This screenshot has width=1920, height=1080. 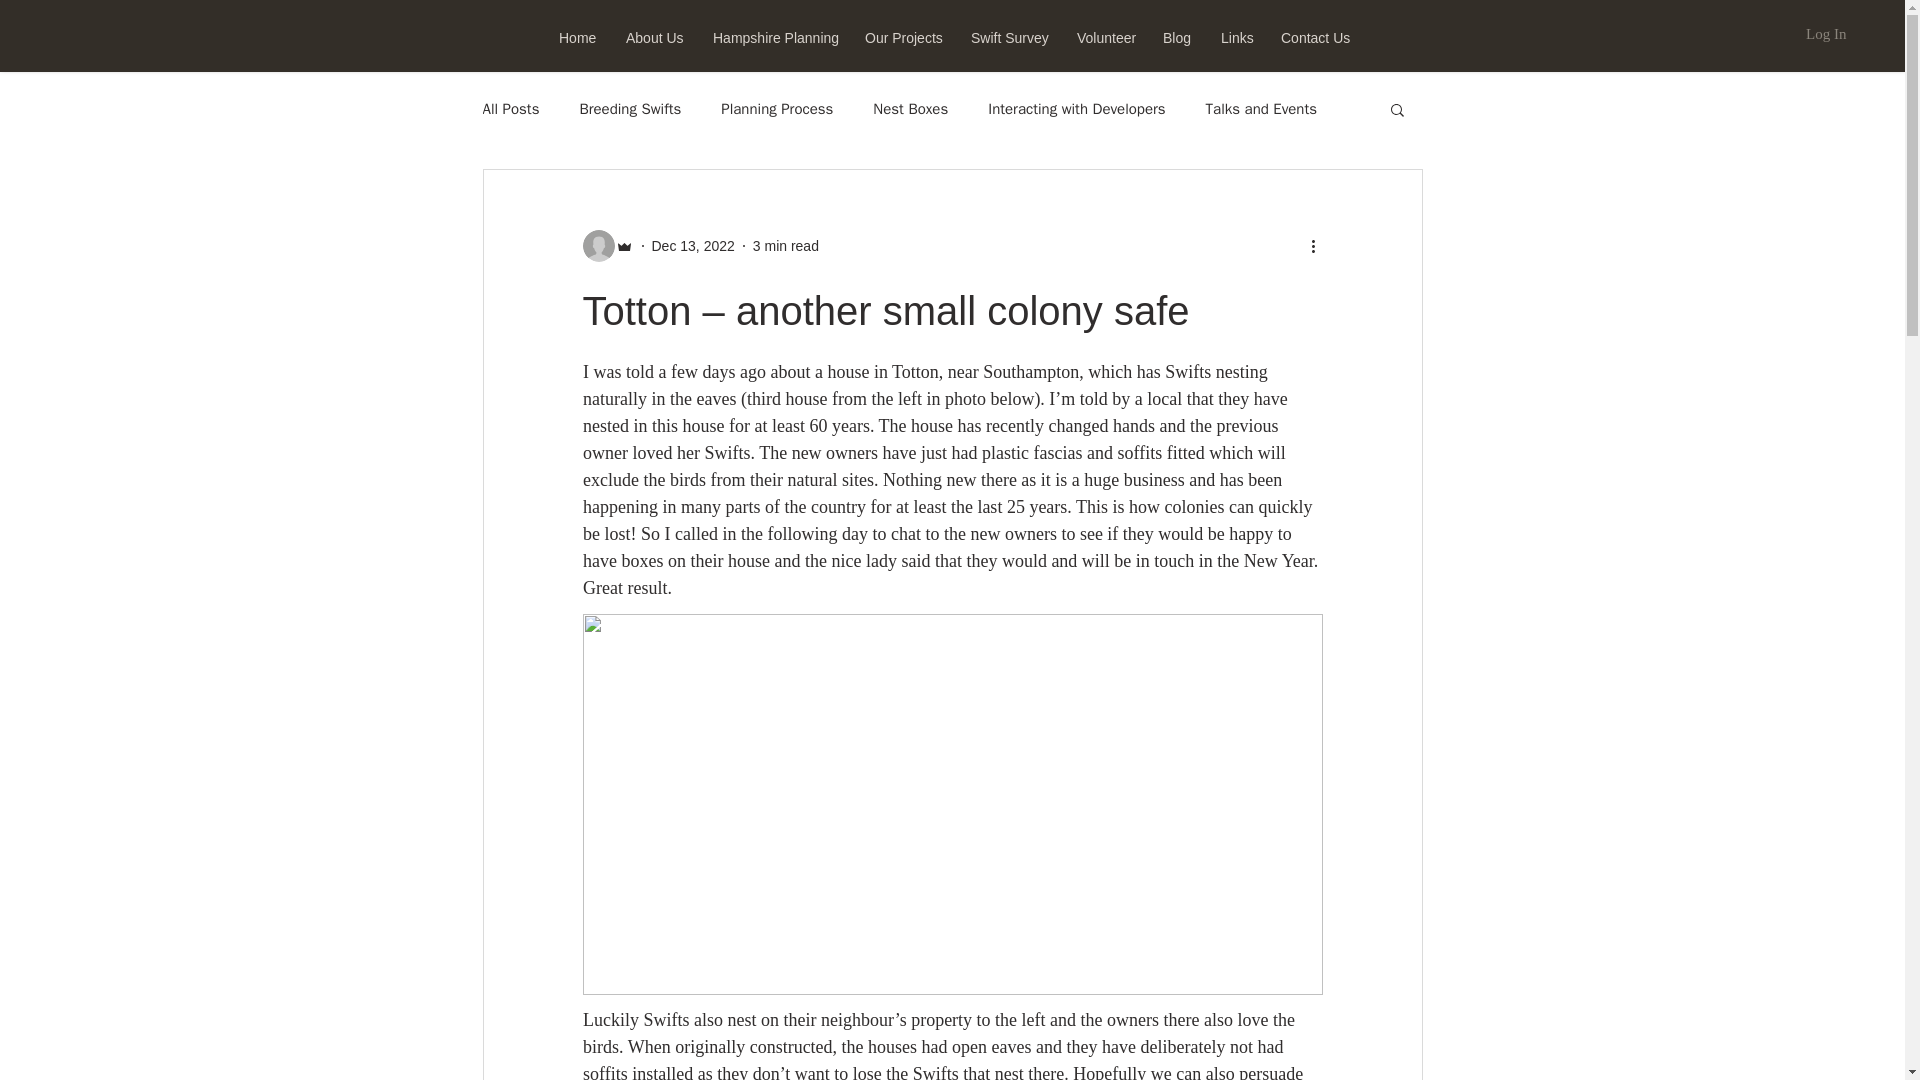 What do you see at coordinates (777, 109) in the screenshot?
I see `Planning Process` at bounding box center [777, 109].